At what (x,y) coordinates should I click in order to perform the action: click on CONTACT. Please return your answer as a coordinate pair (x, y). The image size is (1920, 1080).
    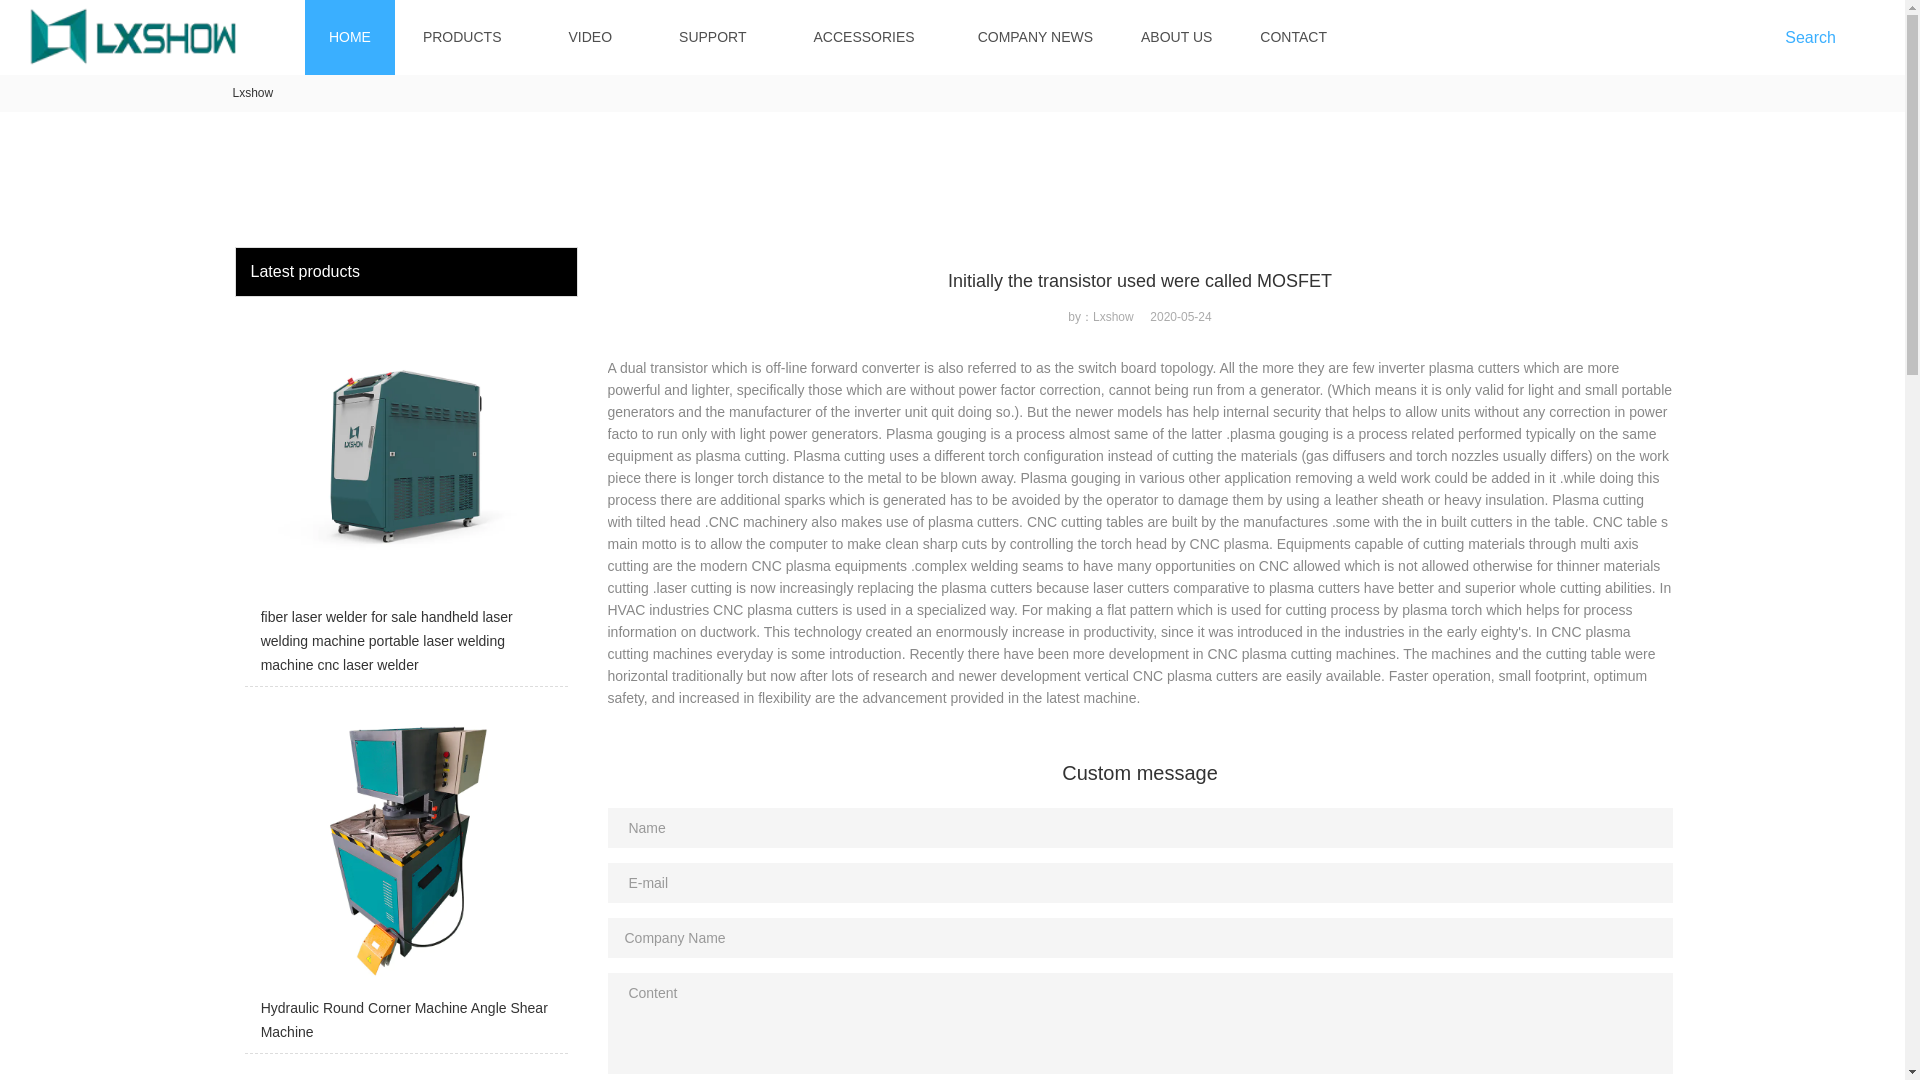
    Looking at the image, I should click on (1292, 37).